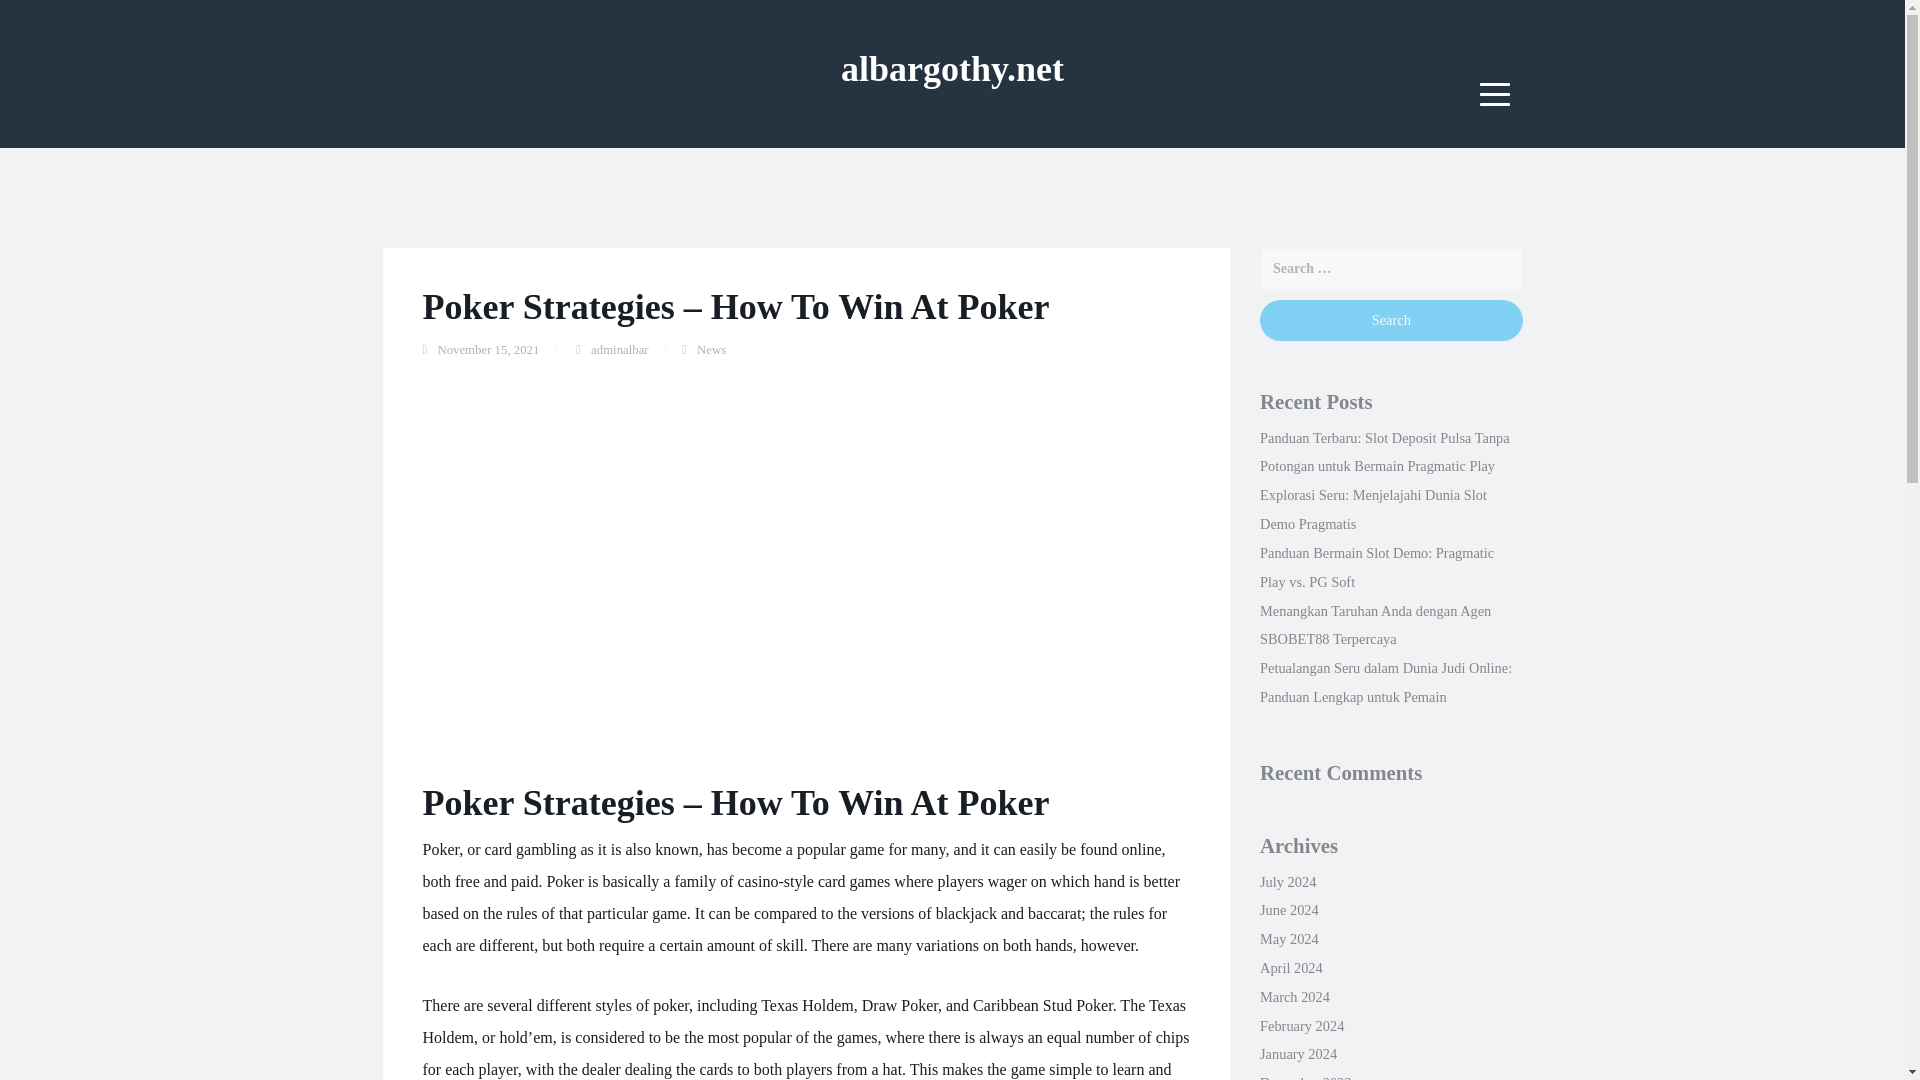  What do you see at coordinates (1376, 567) in the screenshot?
I see `Panduan Bermain Slot Demo: Pragmatic Play vs. PG Soft` at bounding box center [1376, 567].